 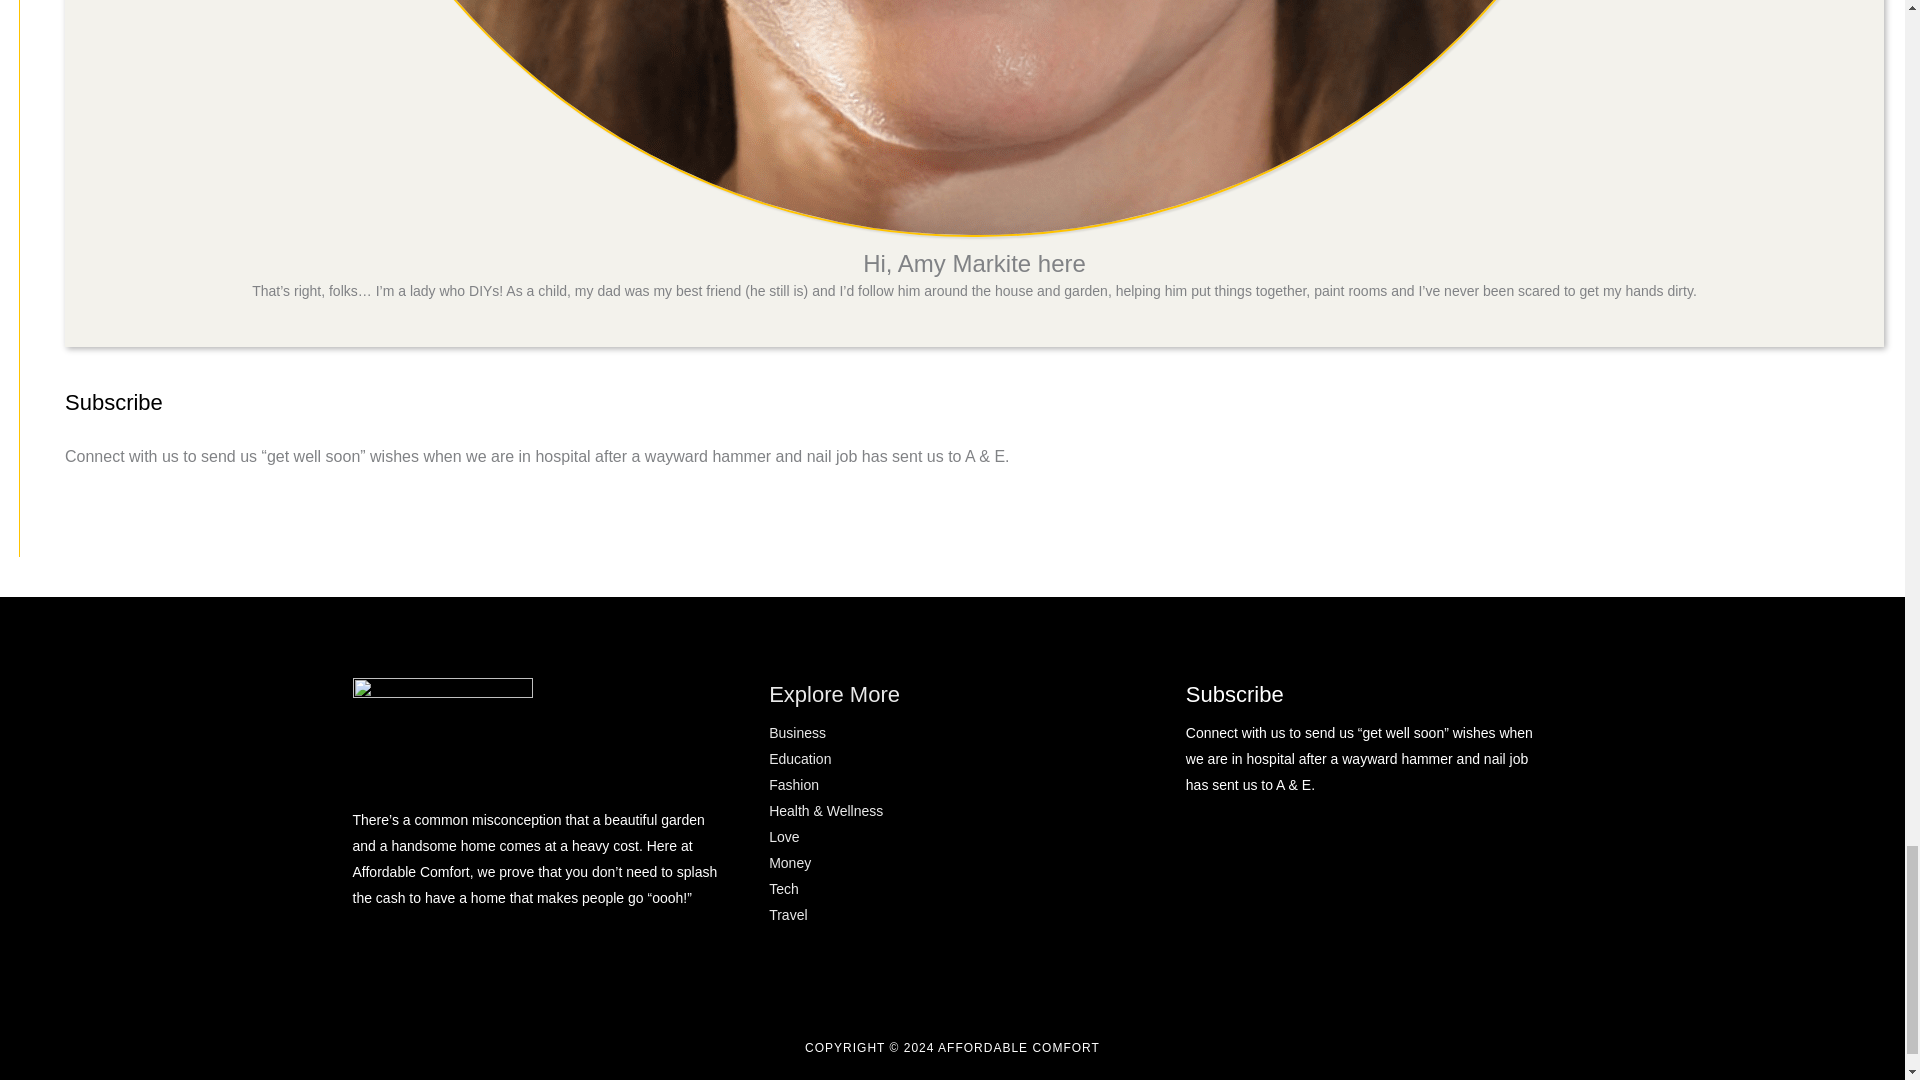 I want to click on Business, so click(x=797, y=732).